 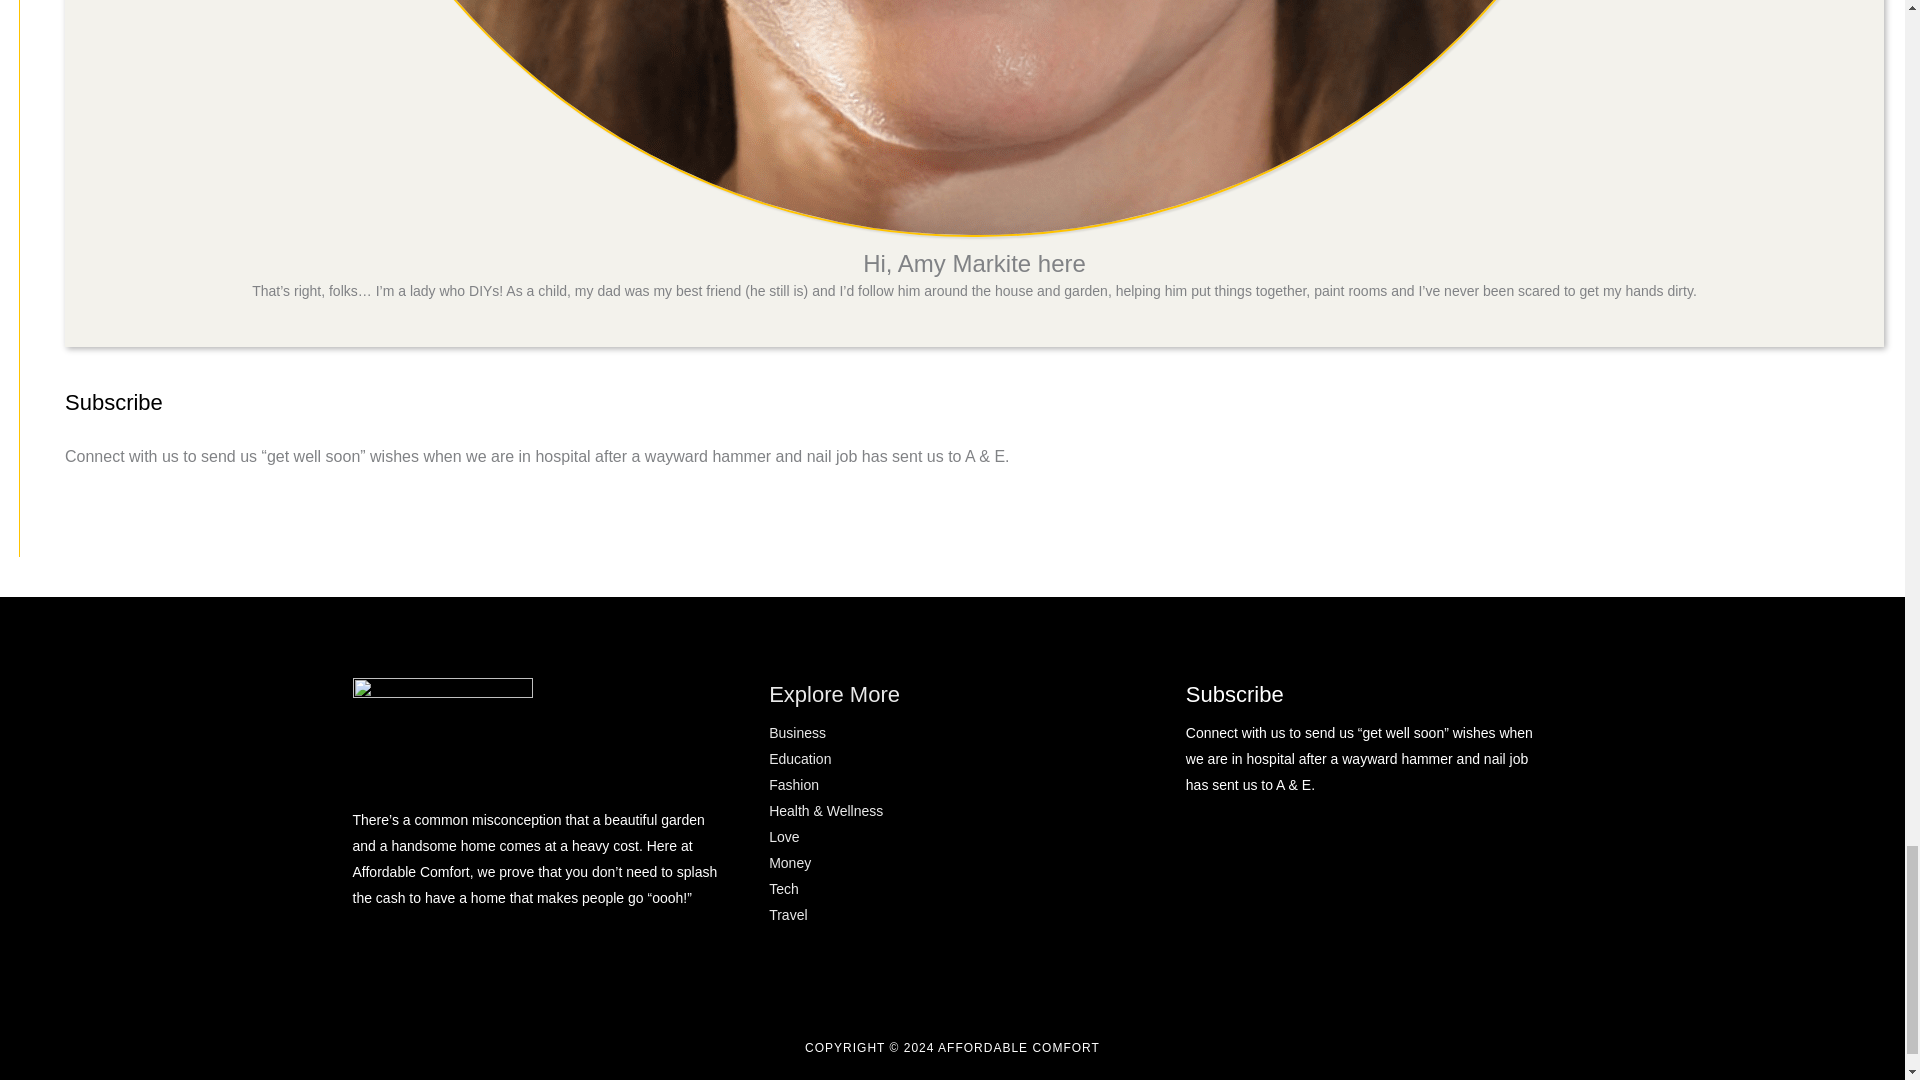 I want to click on Business, so click(x=797, y=732).